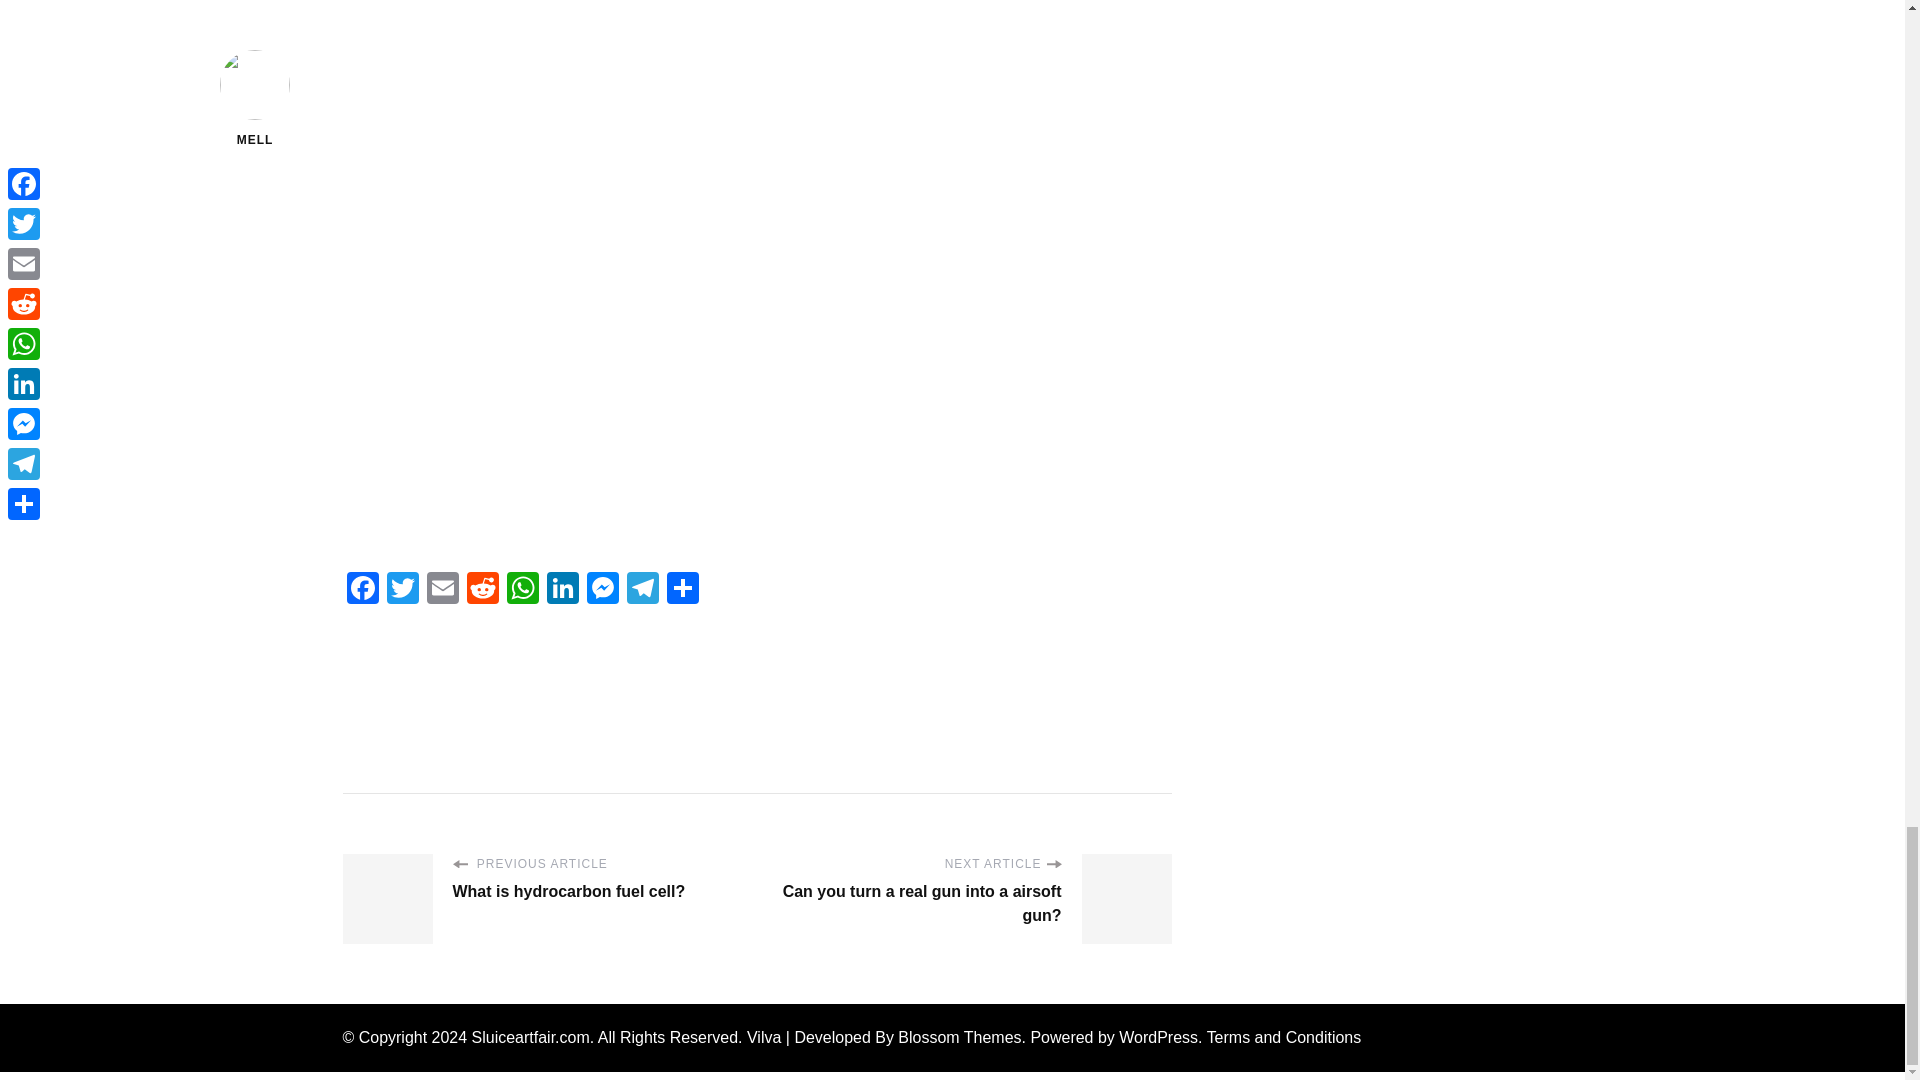  What do you see at coordinates (530, 1038) in the screenshot?
I see `Sluiceartfair.com` at bounding box center [530, 1038].